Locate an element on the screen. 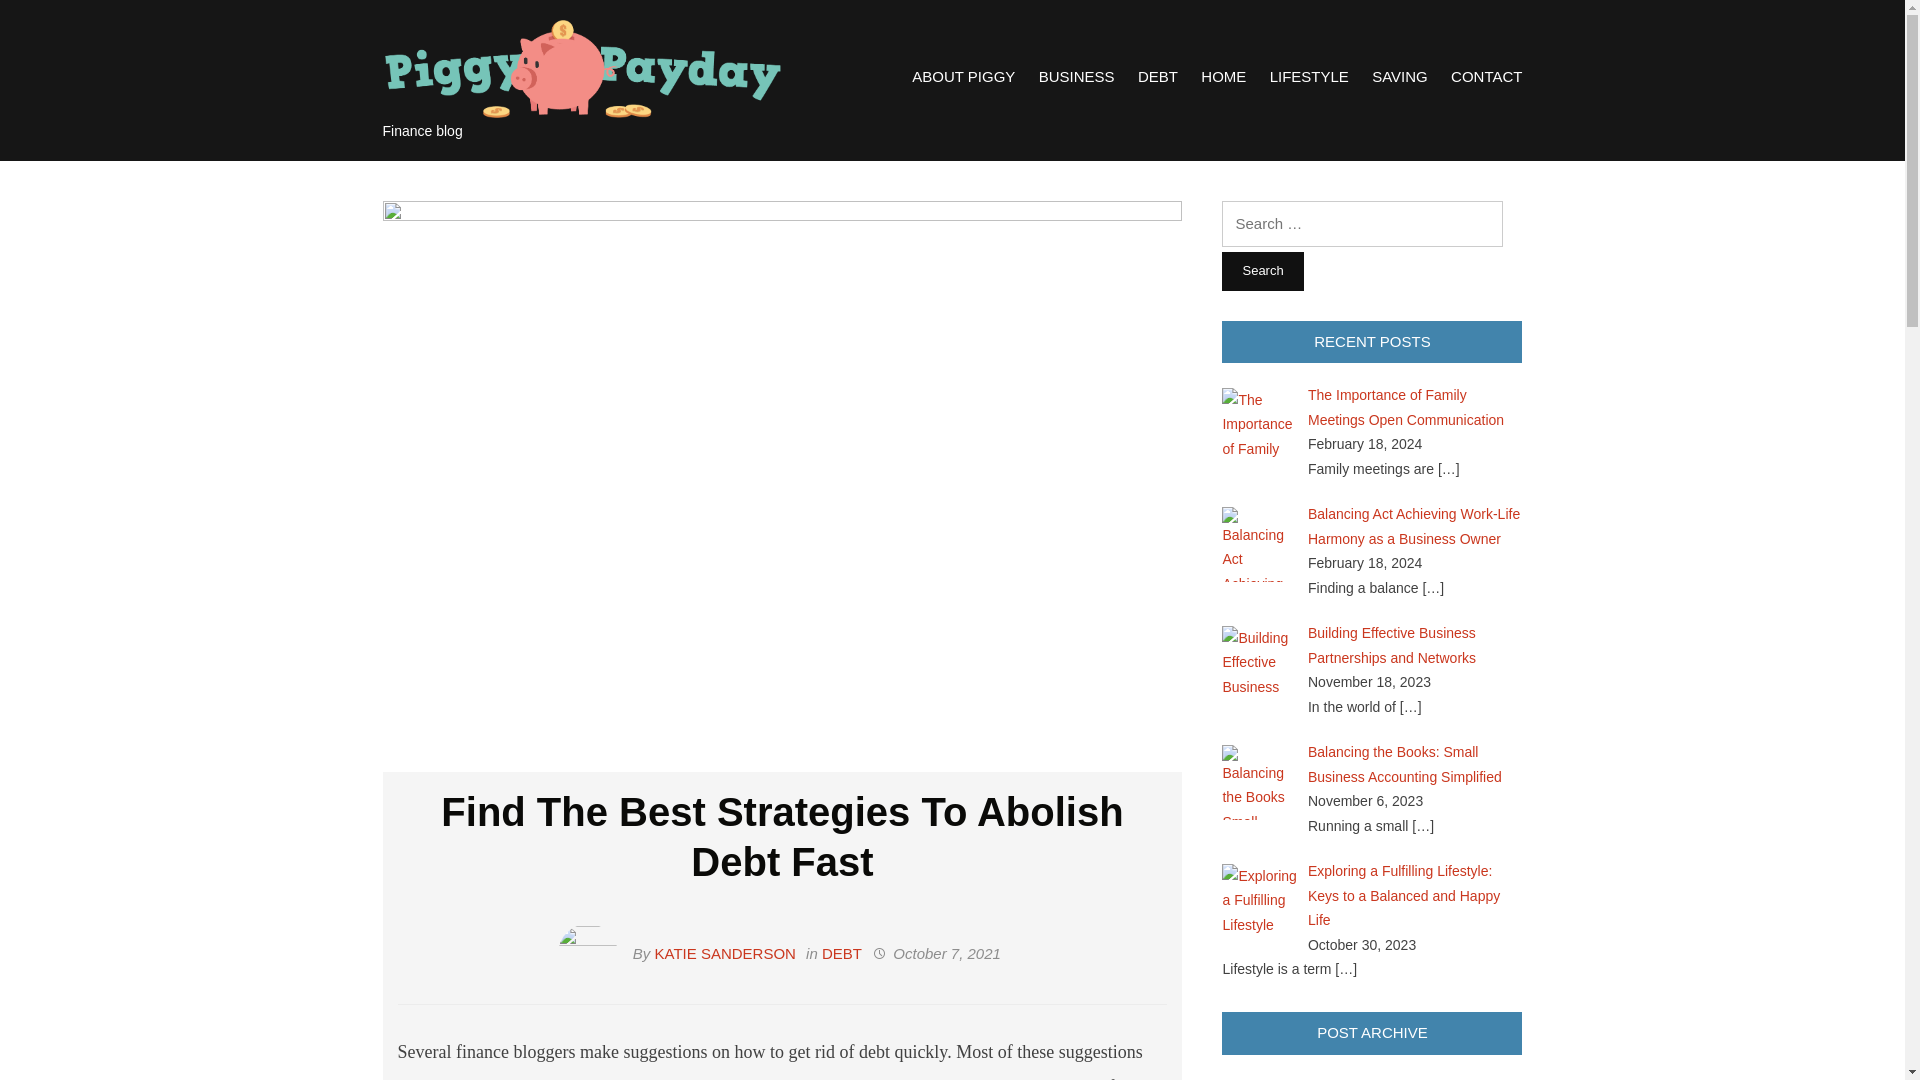  DEBT is located at coordinates (842, 954).